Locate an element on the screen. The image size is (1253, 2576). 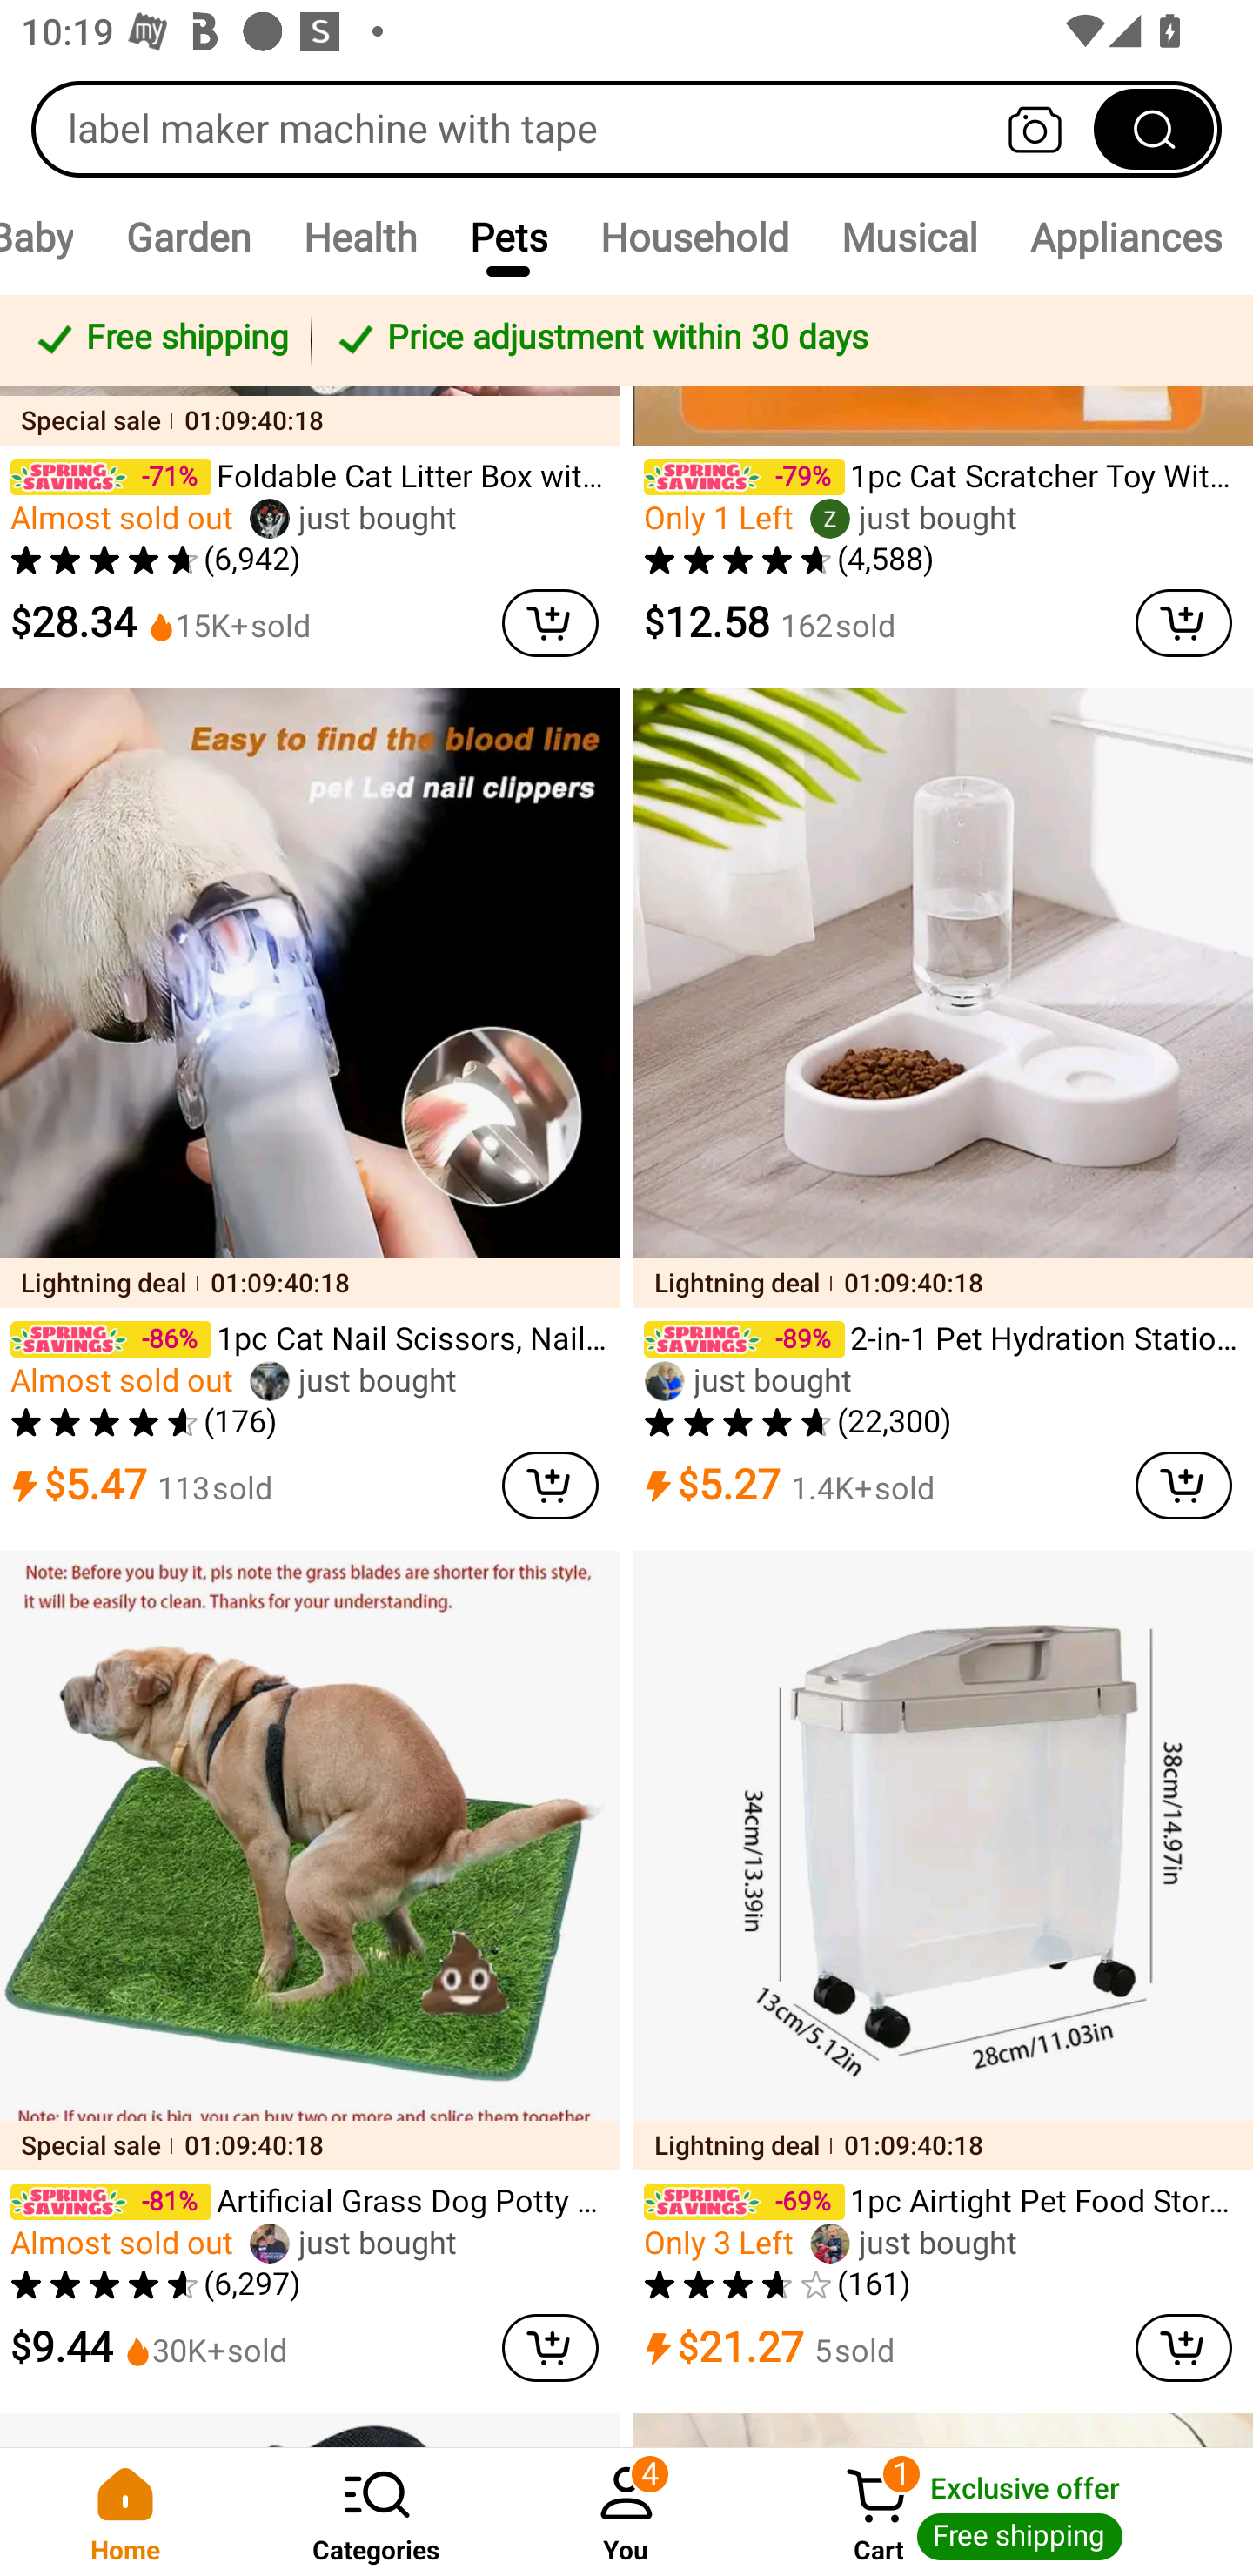
Cart 1 Cart Exclusive offer is located at coordinates (1002, 2512).